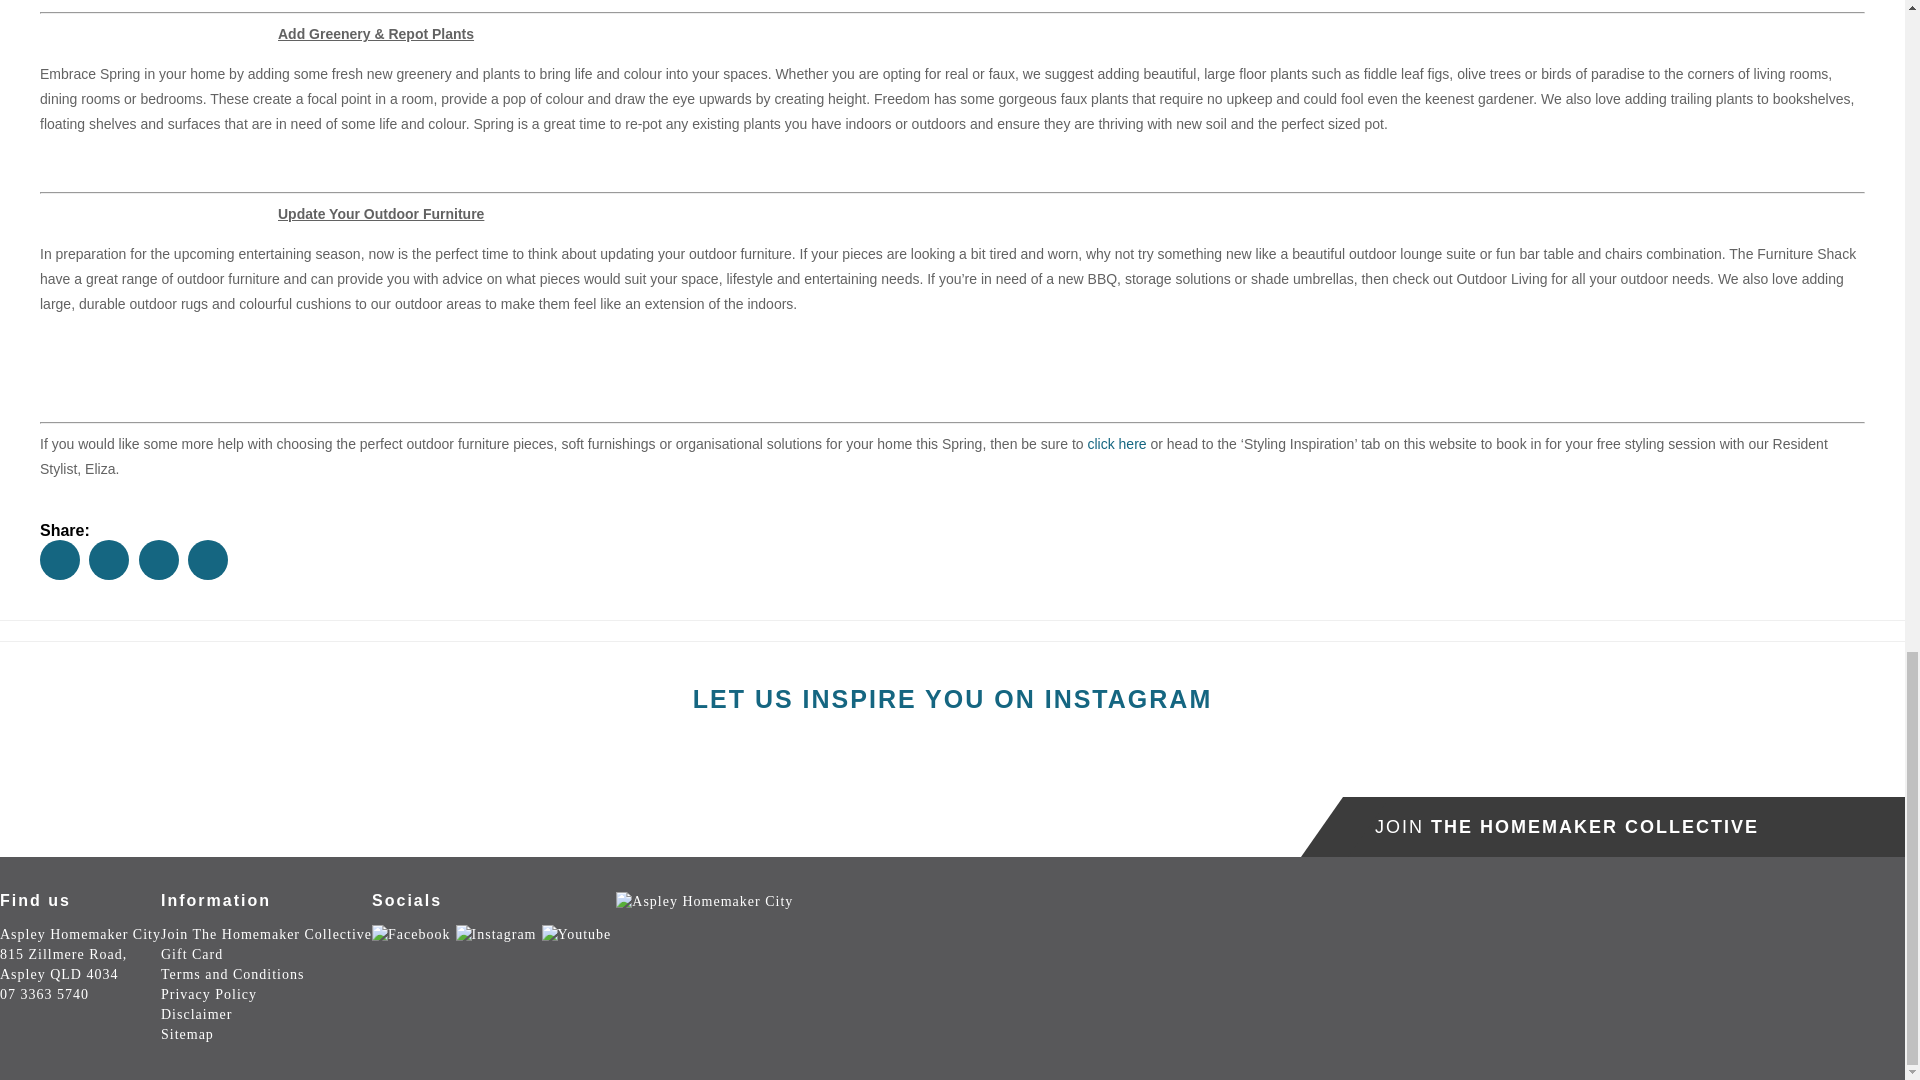 Image resolution: width=1920 pixels, height=1080 pixels. Describe the element at coordinates (80, 954) in the screenshot. I see `Join The Homemaker Collective` at that location.